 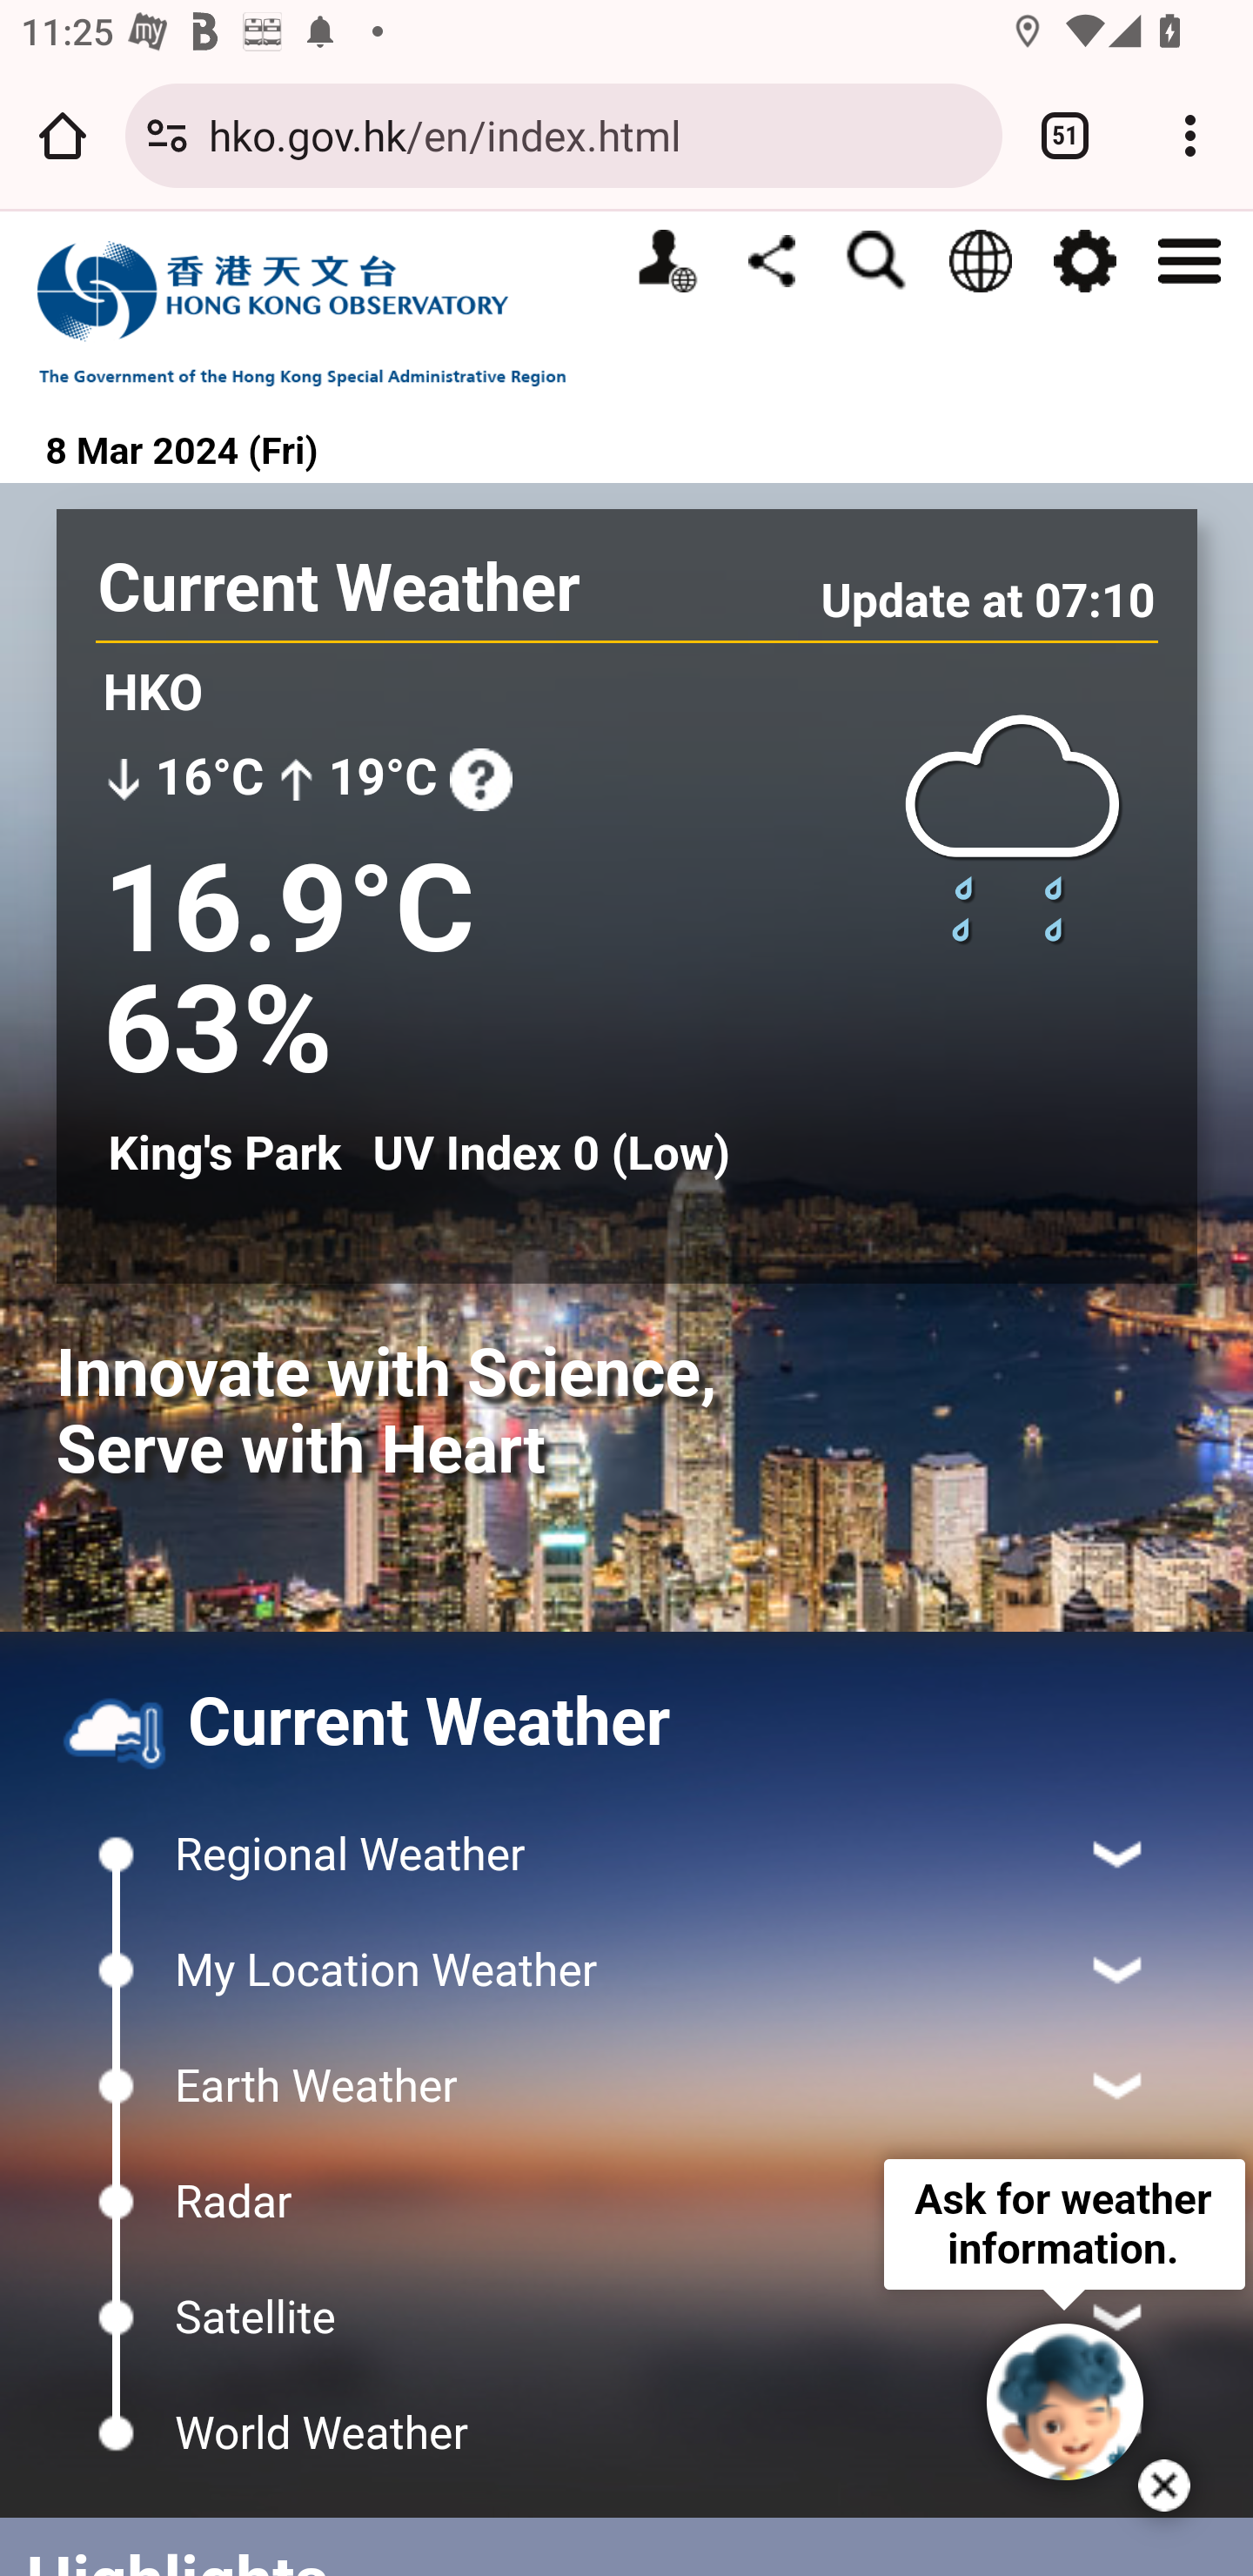 I want to click on Current Weather, so click(x=339, y=588).